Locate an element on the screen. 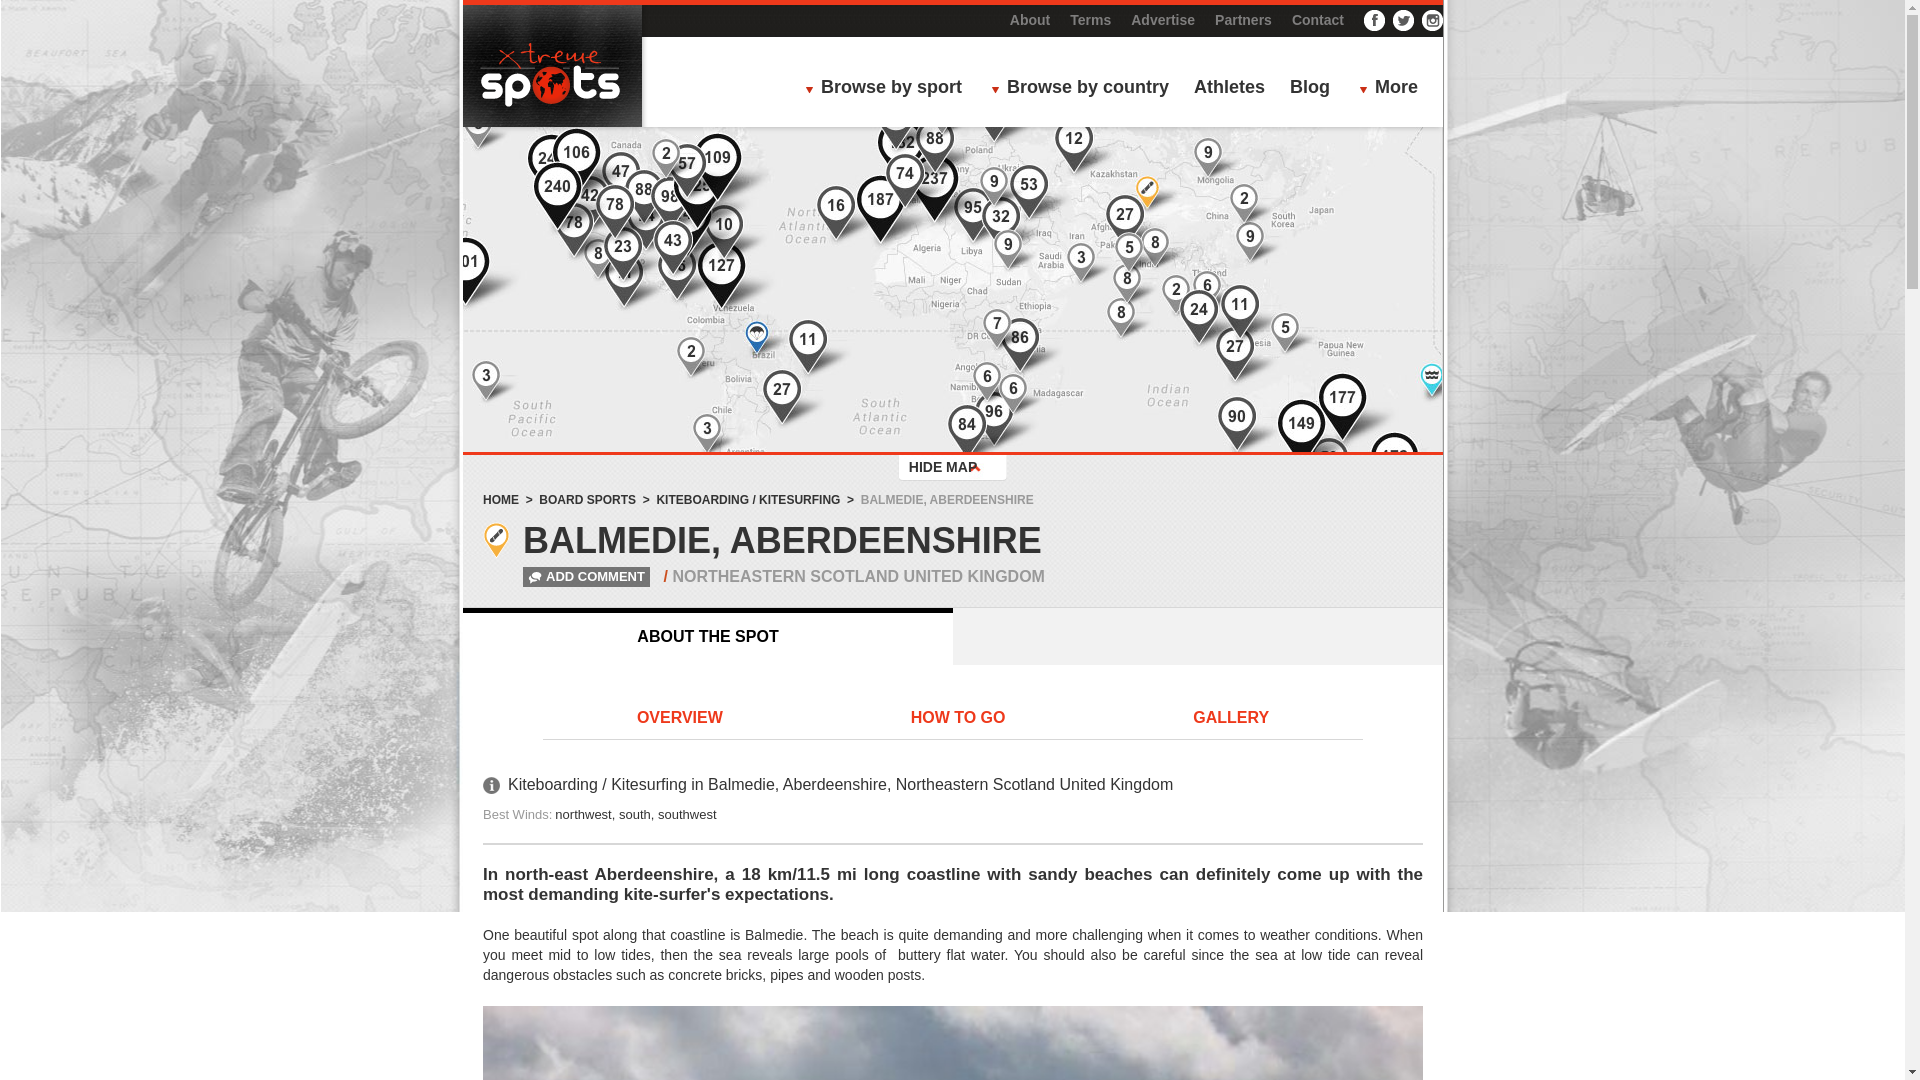 Image resolution: width=1920 pixels, height=1080 pixels. Browse by country is located at coordinates (1085, 89).